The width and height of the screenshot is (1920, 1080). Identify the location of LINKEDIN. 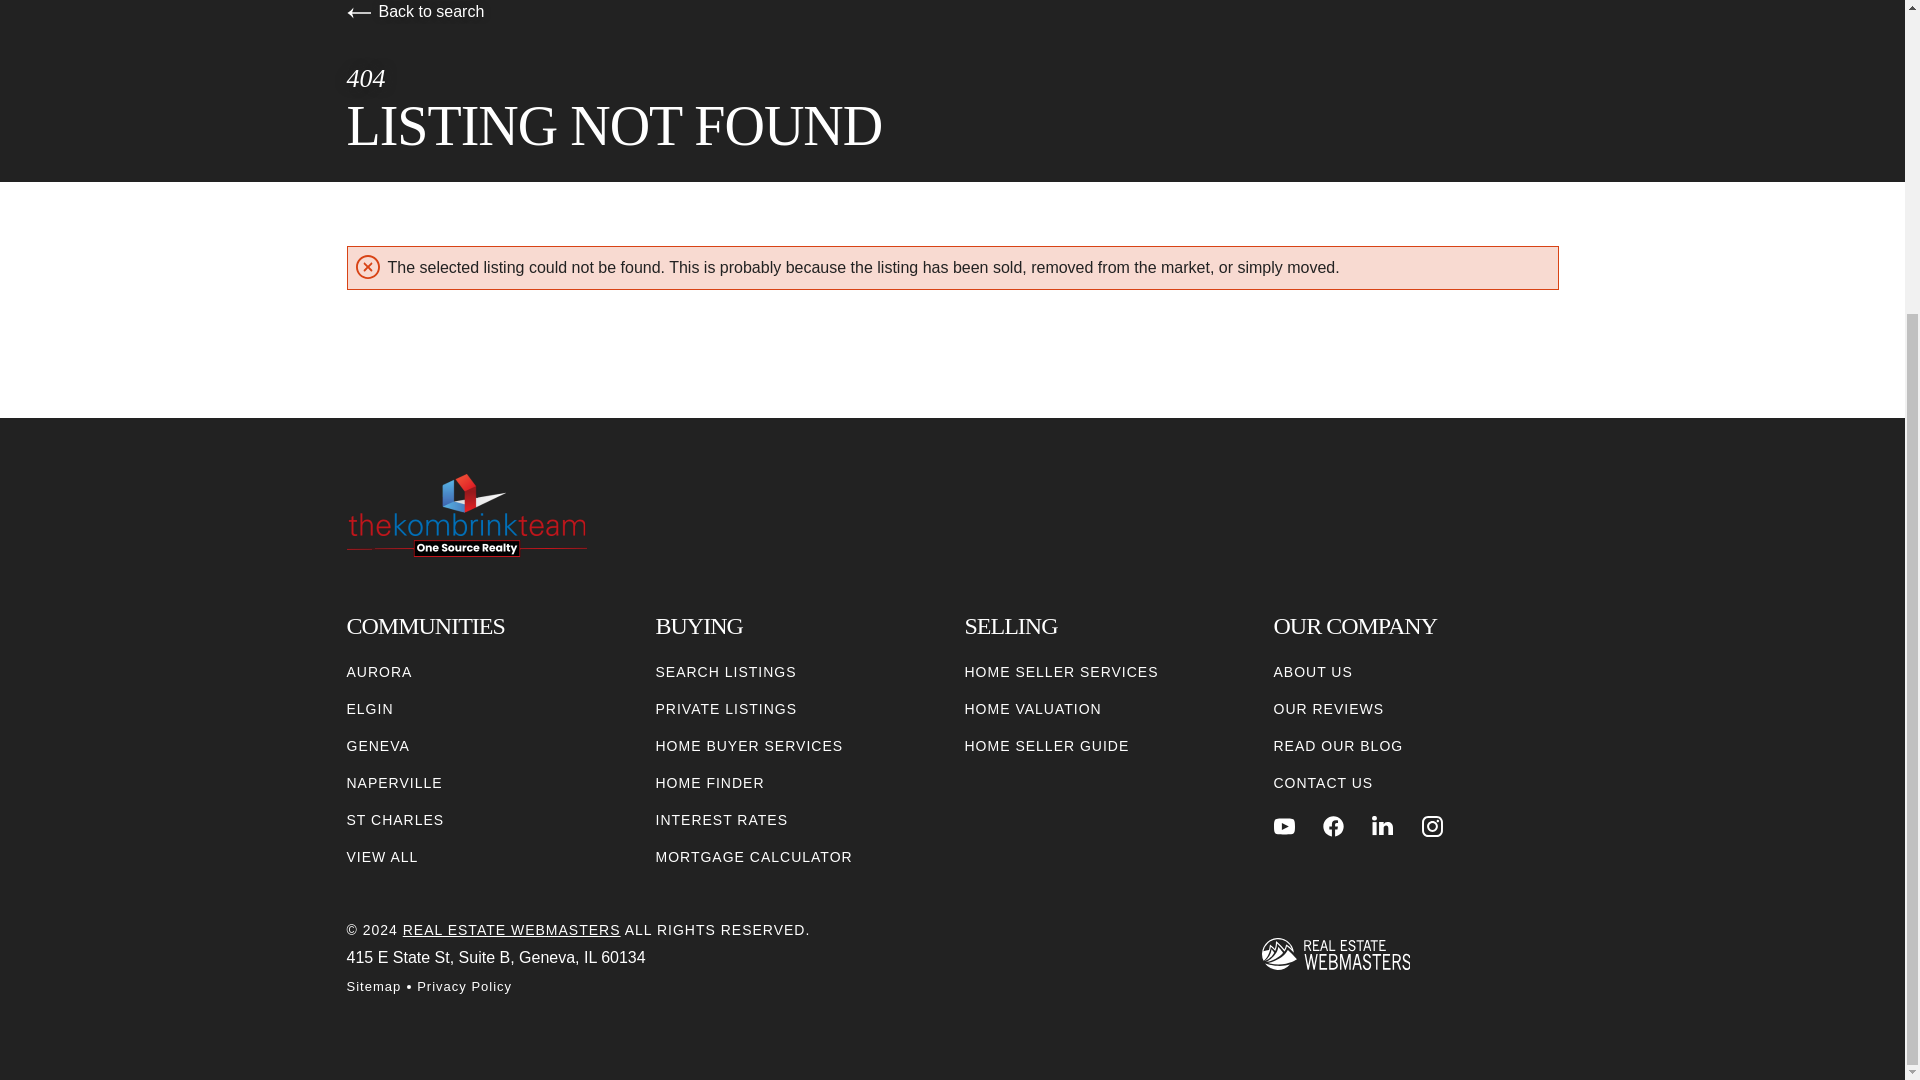
(1382, 826).